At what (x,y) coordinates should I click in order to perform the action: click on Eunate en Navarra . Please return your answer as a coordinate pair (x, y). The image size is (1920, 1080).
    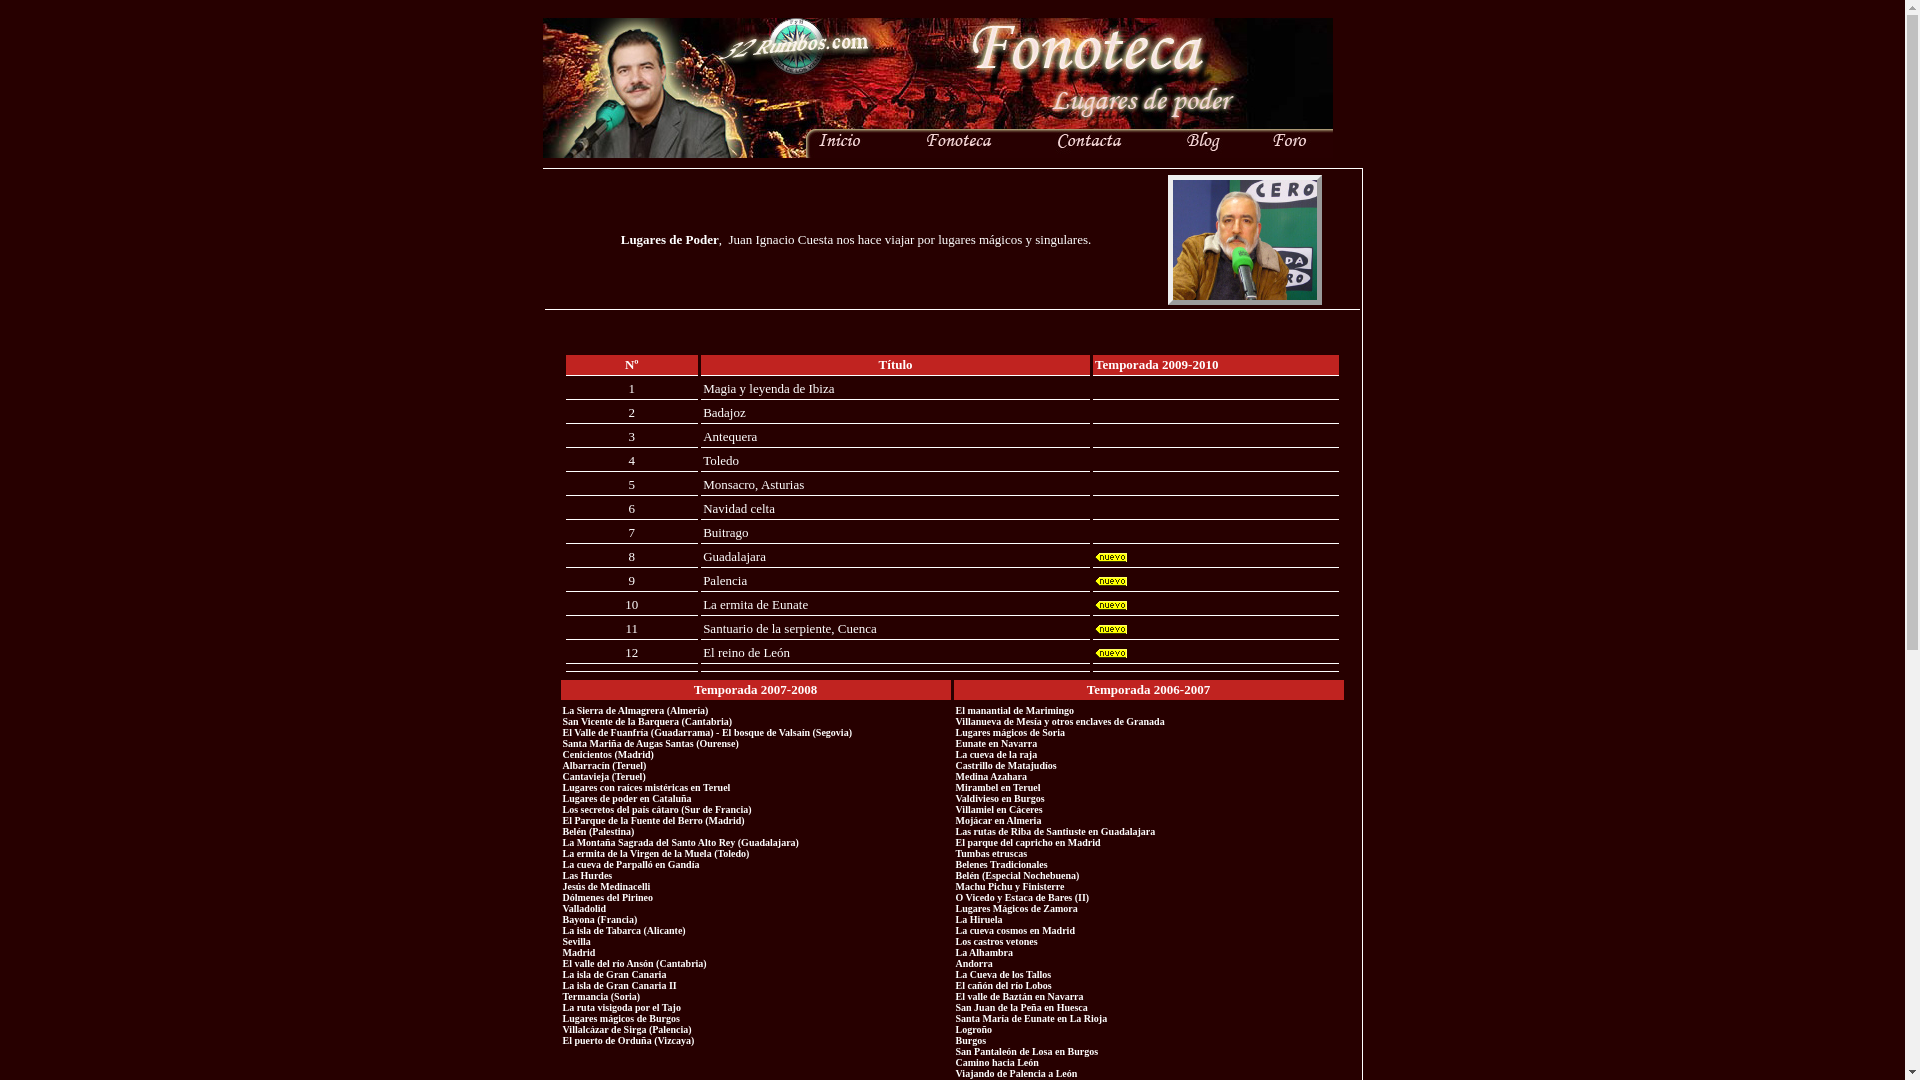
    Looking at the image, I should click on (998, 744).